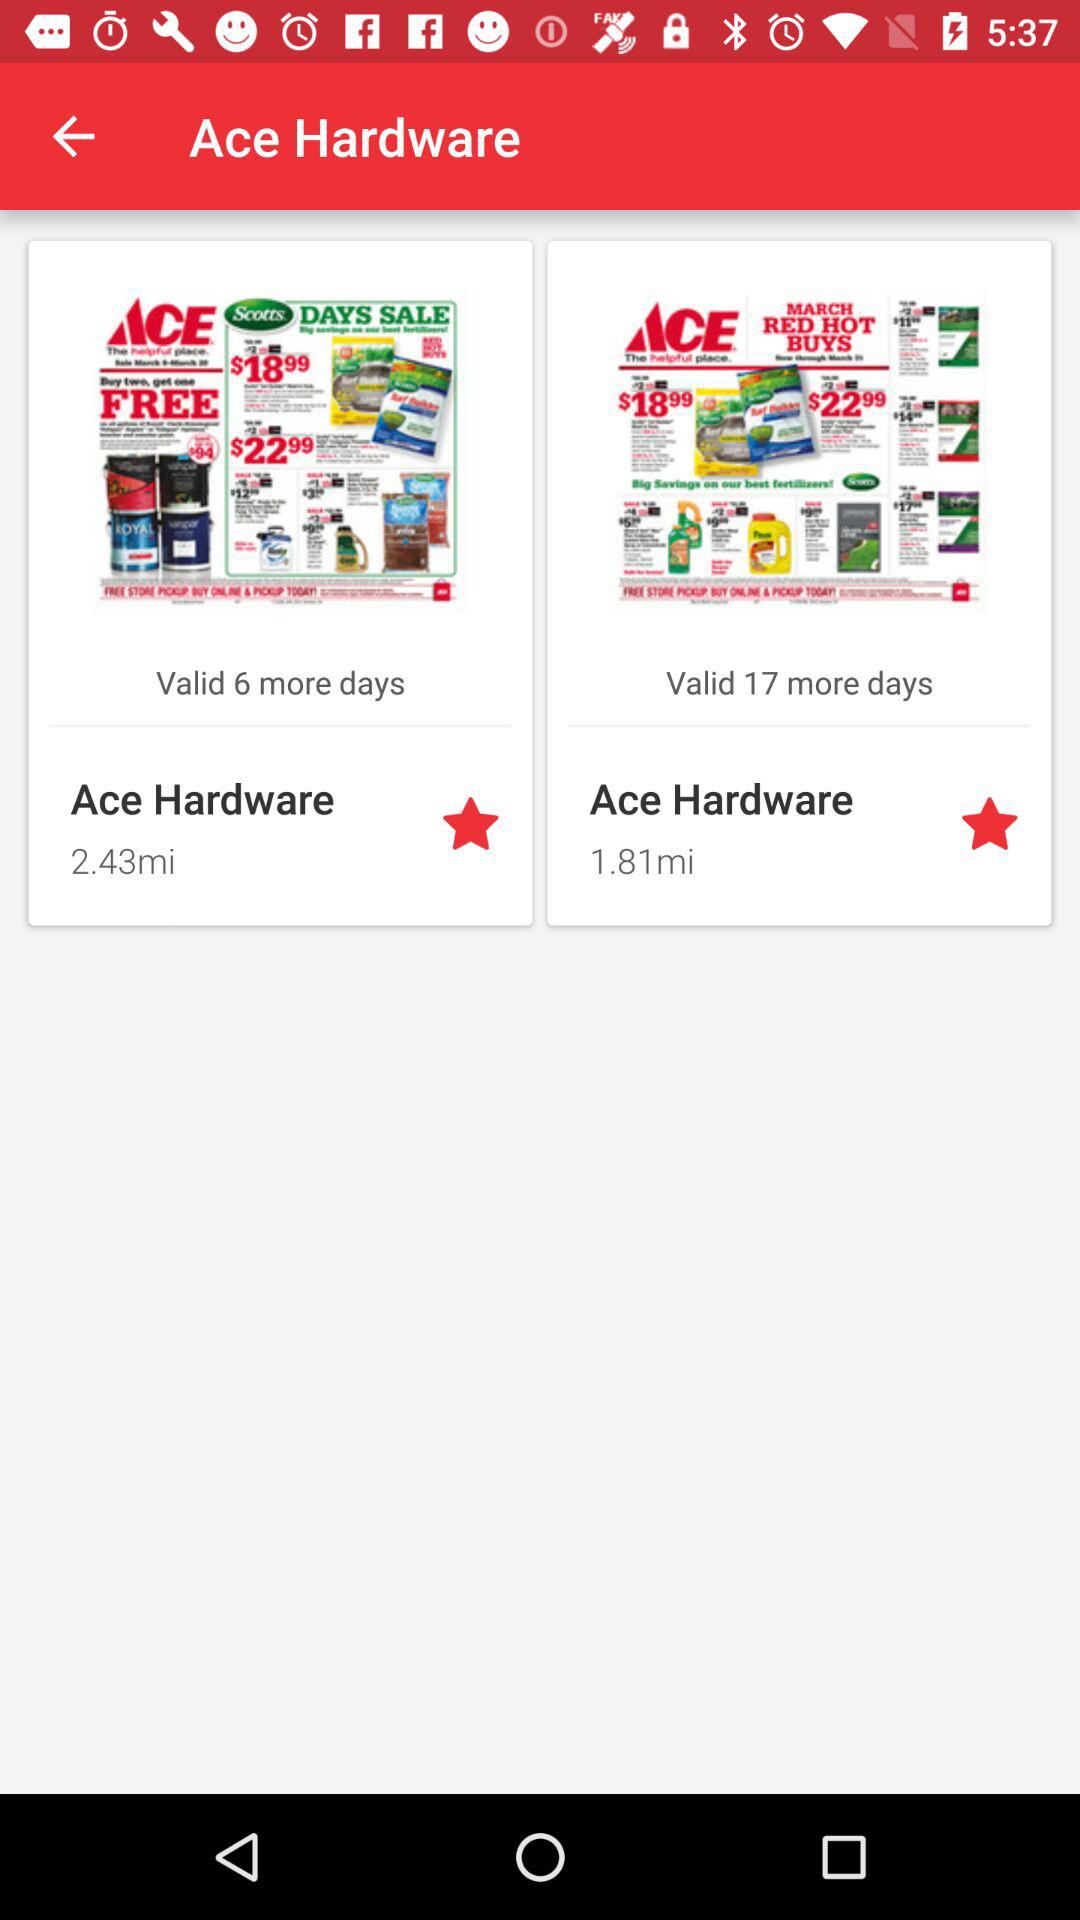 Image resolution: width=1080 pixels, height=1920 pixels. I want to click on click rating option, so click(474, 826).